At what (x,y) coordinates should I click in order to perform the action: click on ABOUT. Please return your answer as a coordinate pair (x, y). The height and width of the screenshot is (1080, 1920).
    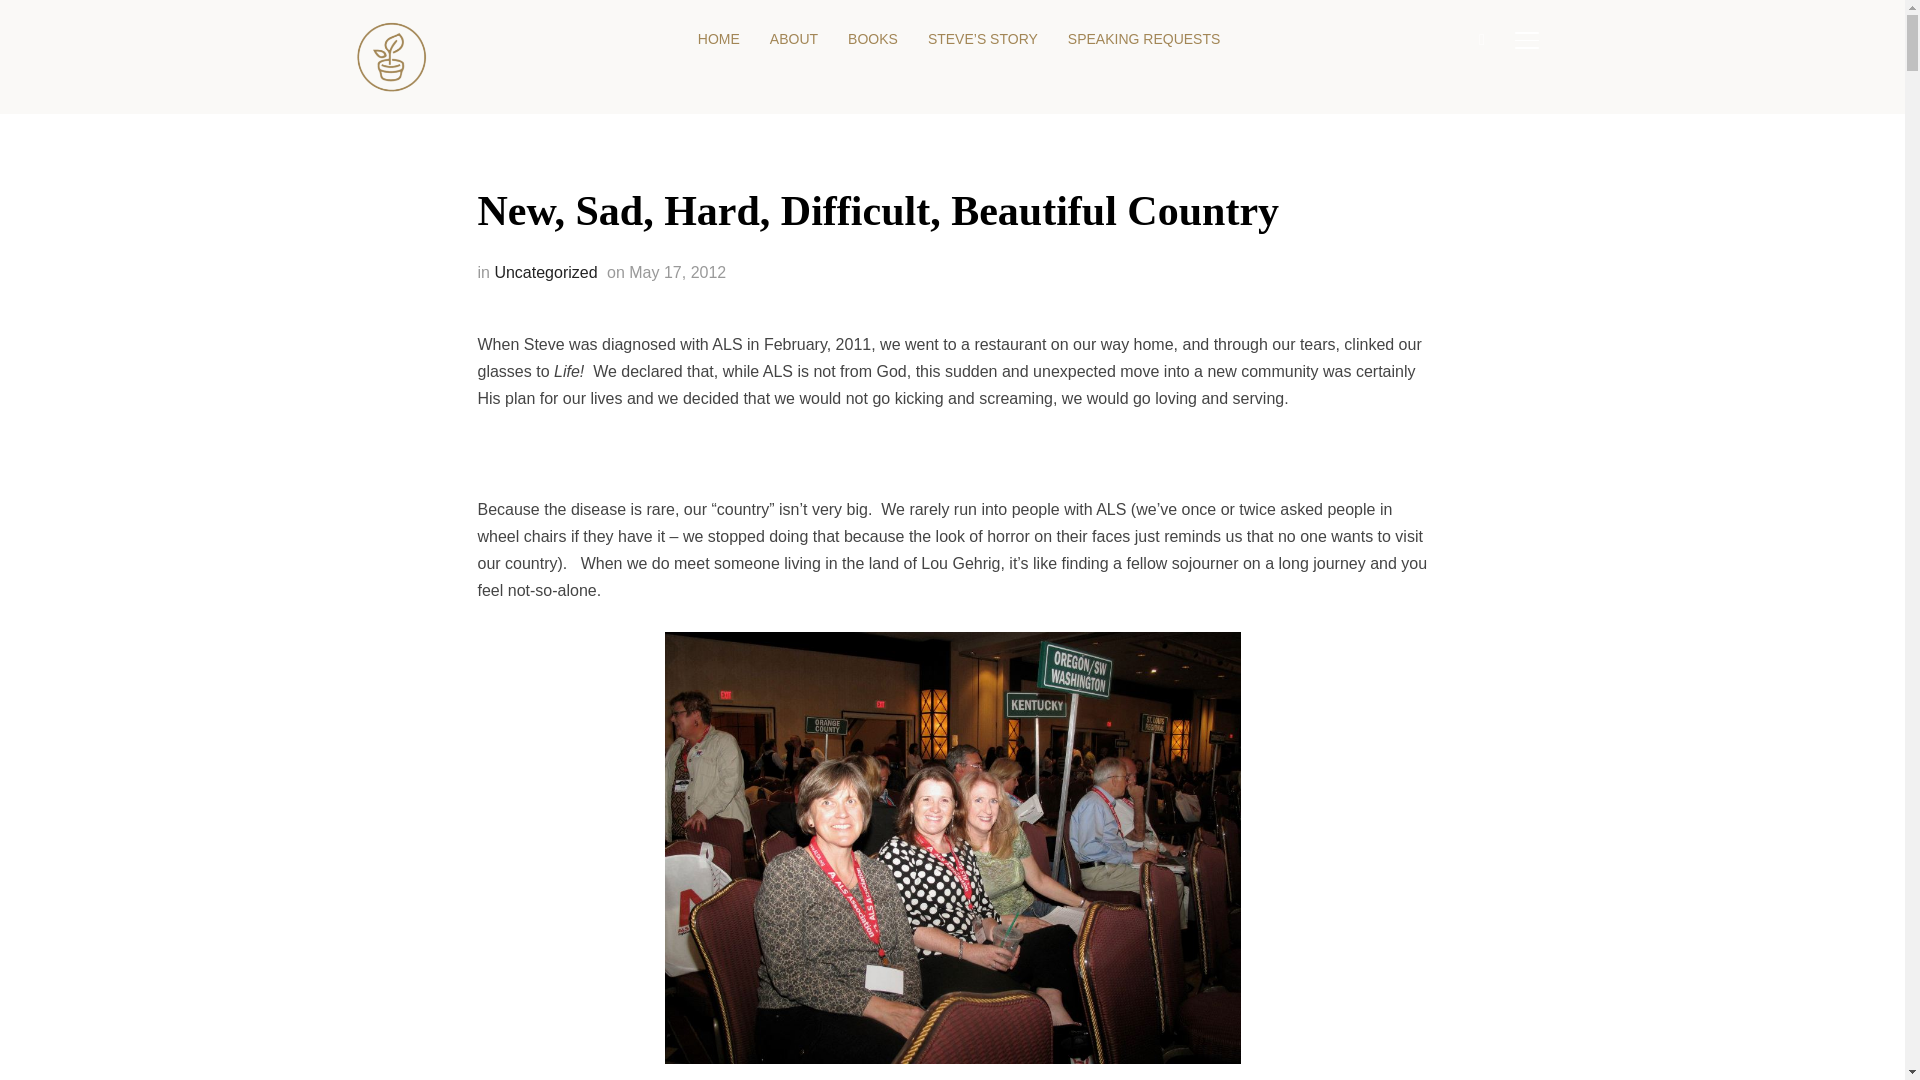
    Looking at the image, I should click on (793, 39).